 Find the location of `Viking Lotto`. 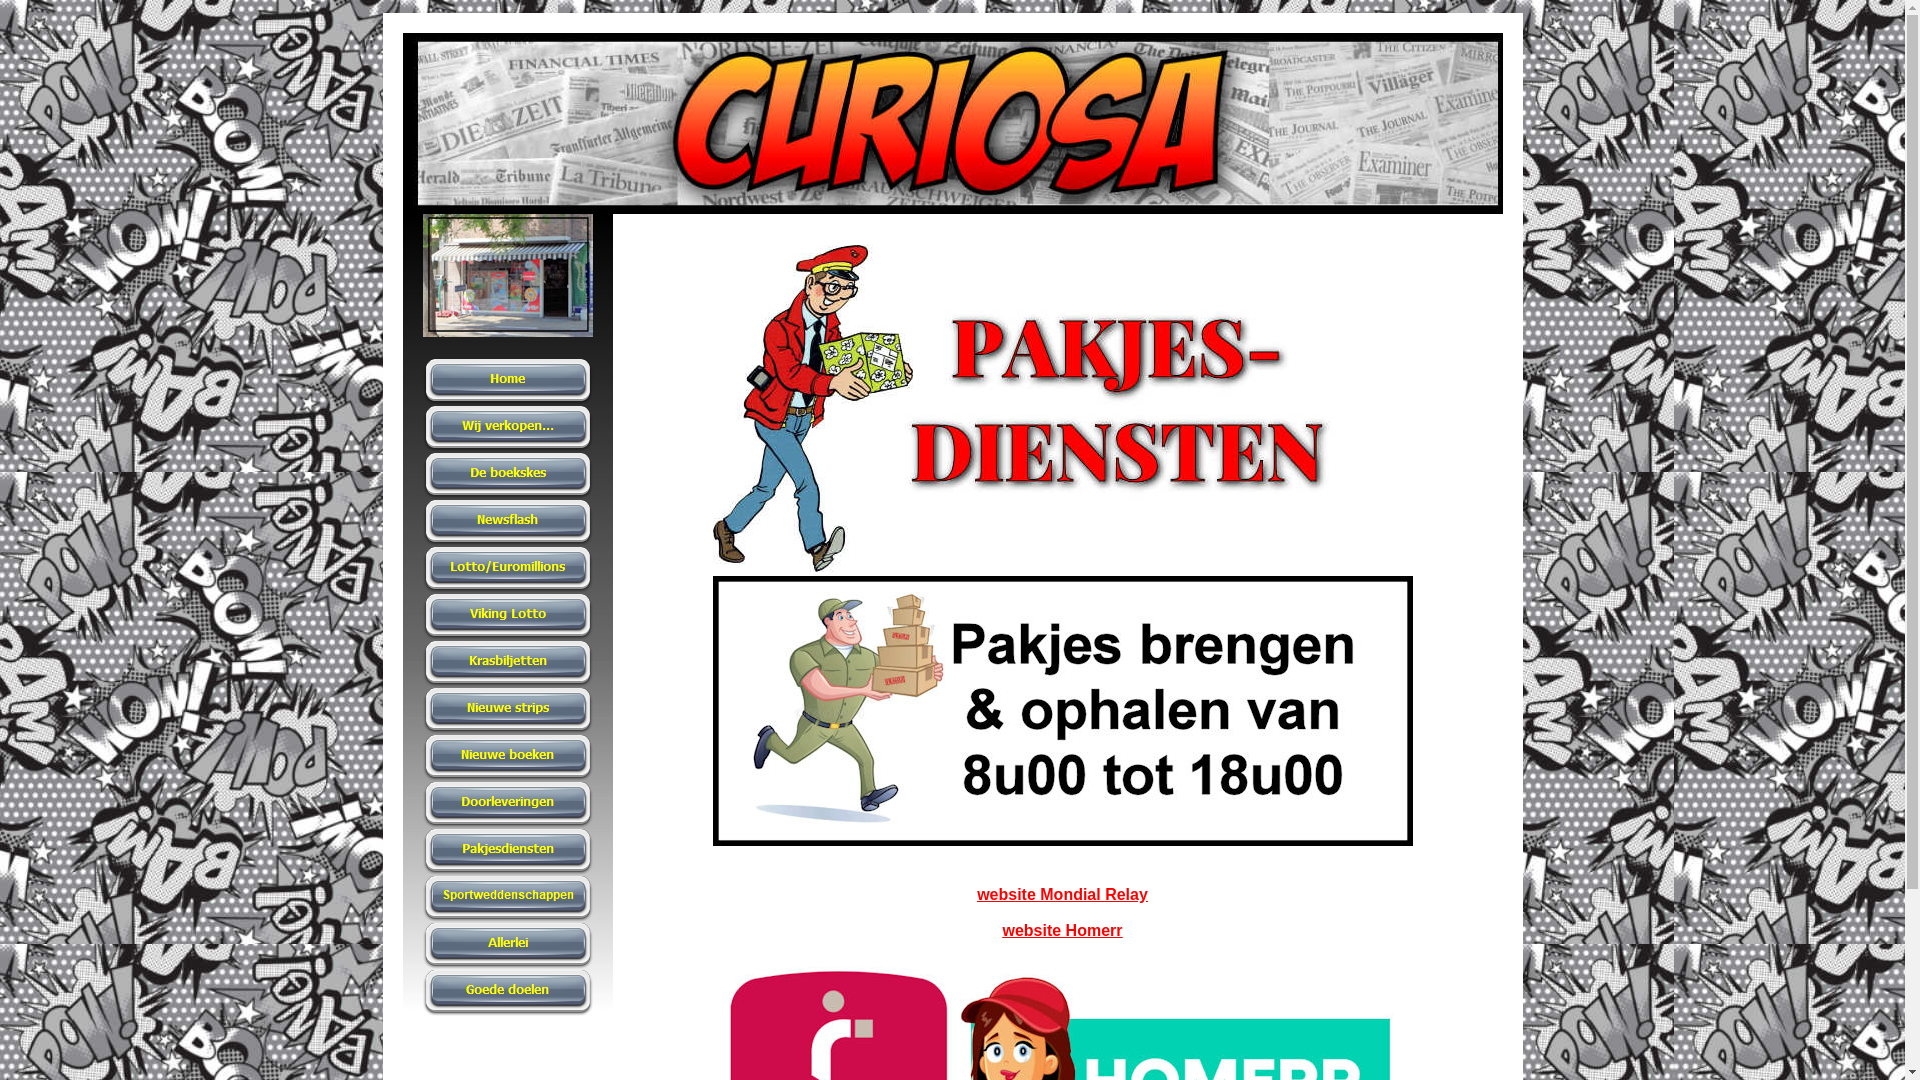

Viking Lotto is located at coordinates (507, 617).